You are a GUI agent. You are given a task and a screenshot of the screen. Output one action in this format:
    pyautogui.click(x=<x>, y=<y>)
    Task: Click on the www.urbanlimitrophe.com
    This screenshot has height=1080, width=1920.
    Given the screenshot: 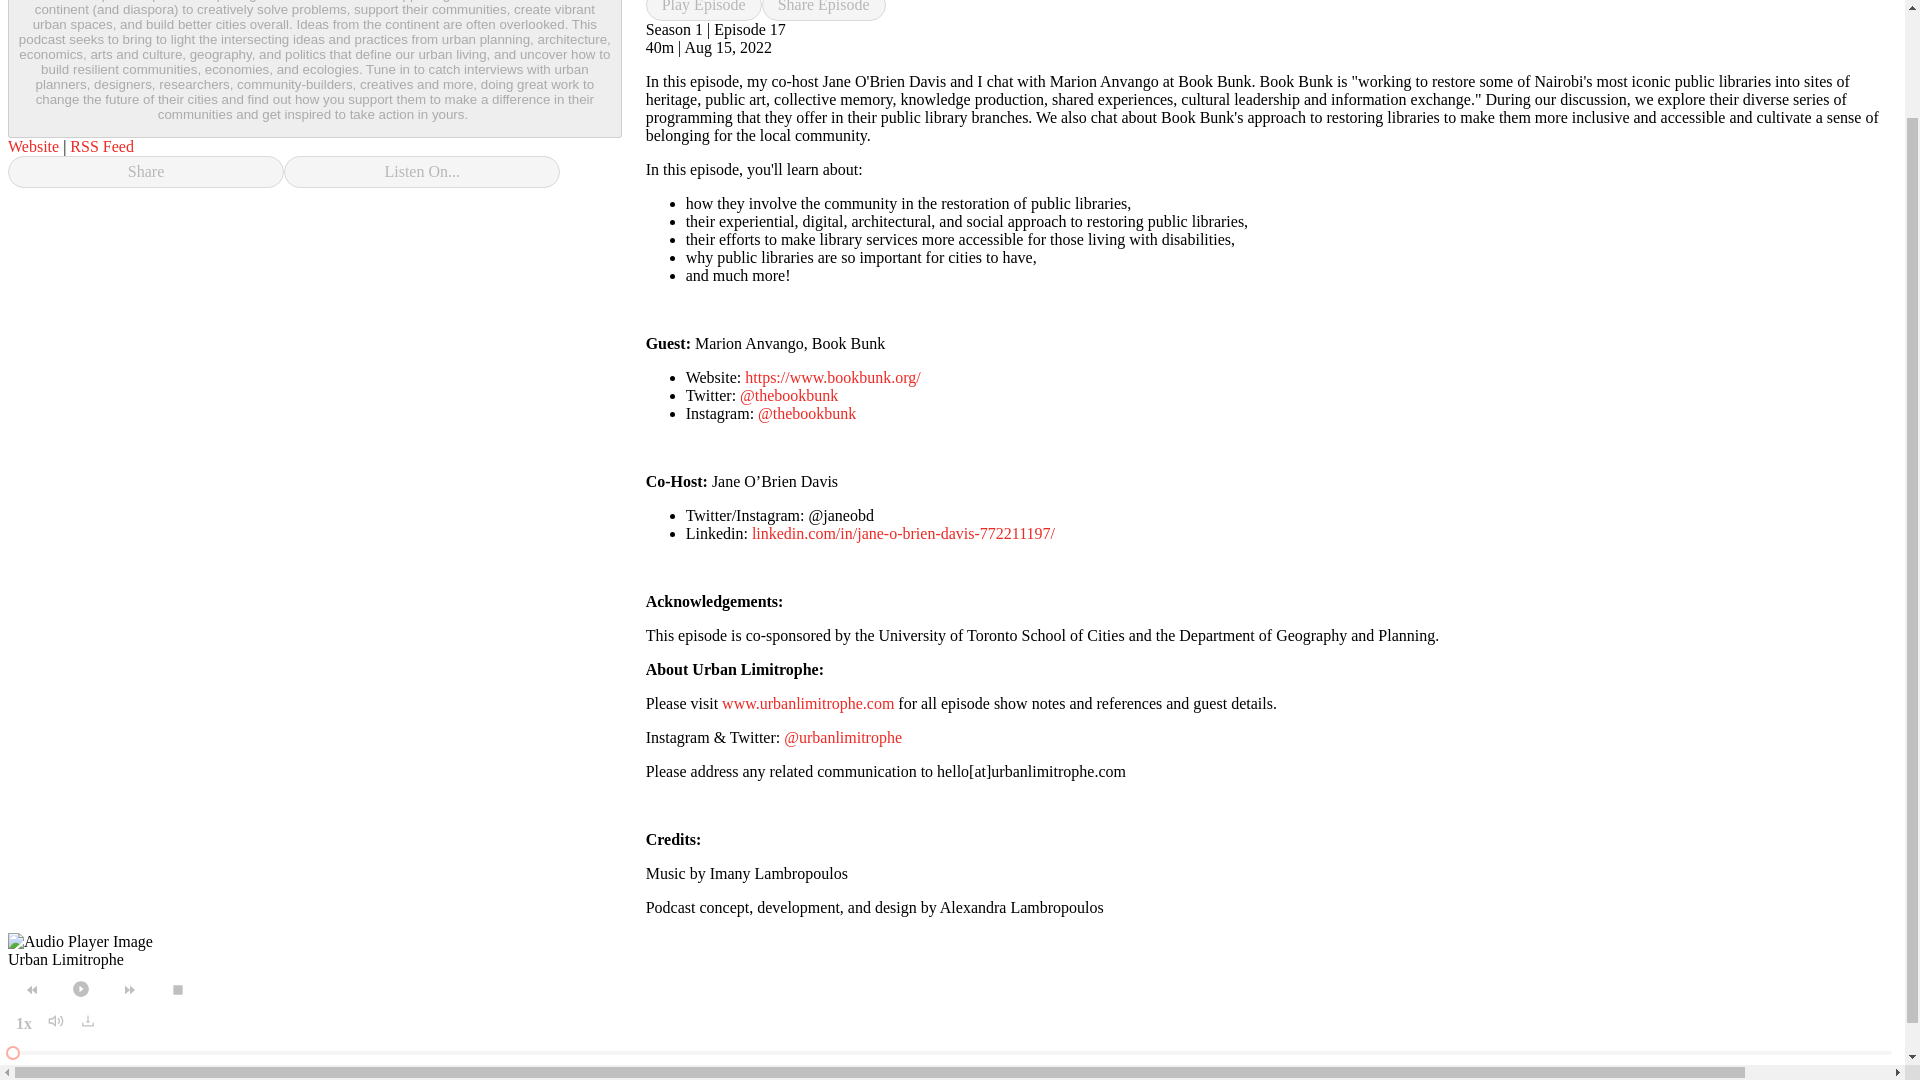 What is the action you would take?
    pyautogui.click(x=808, y=703)
    